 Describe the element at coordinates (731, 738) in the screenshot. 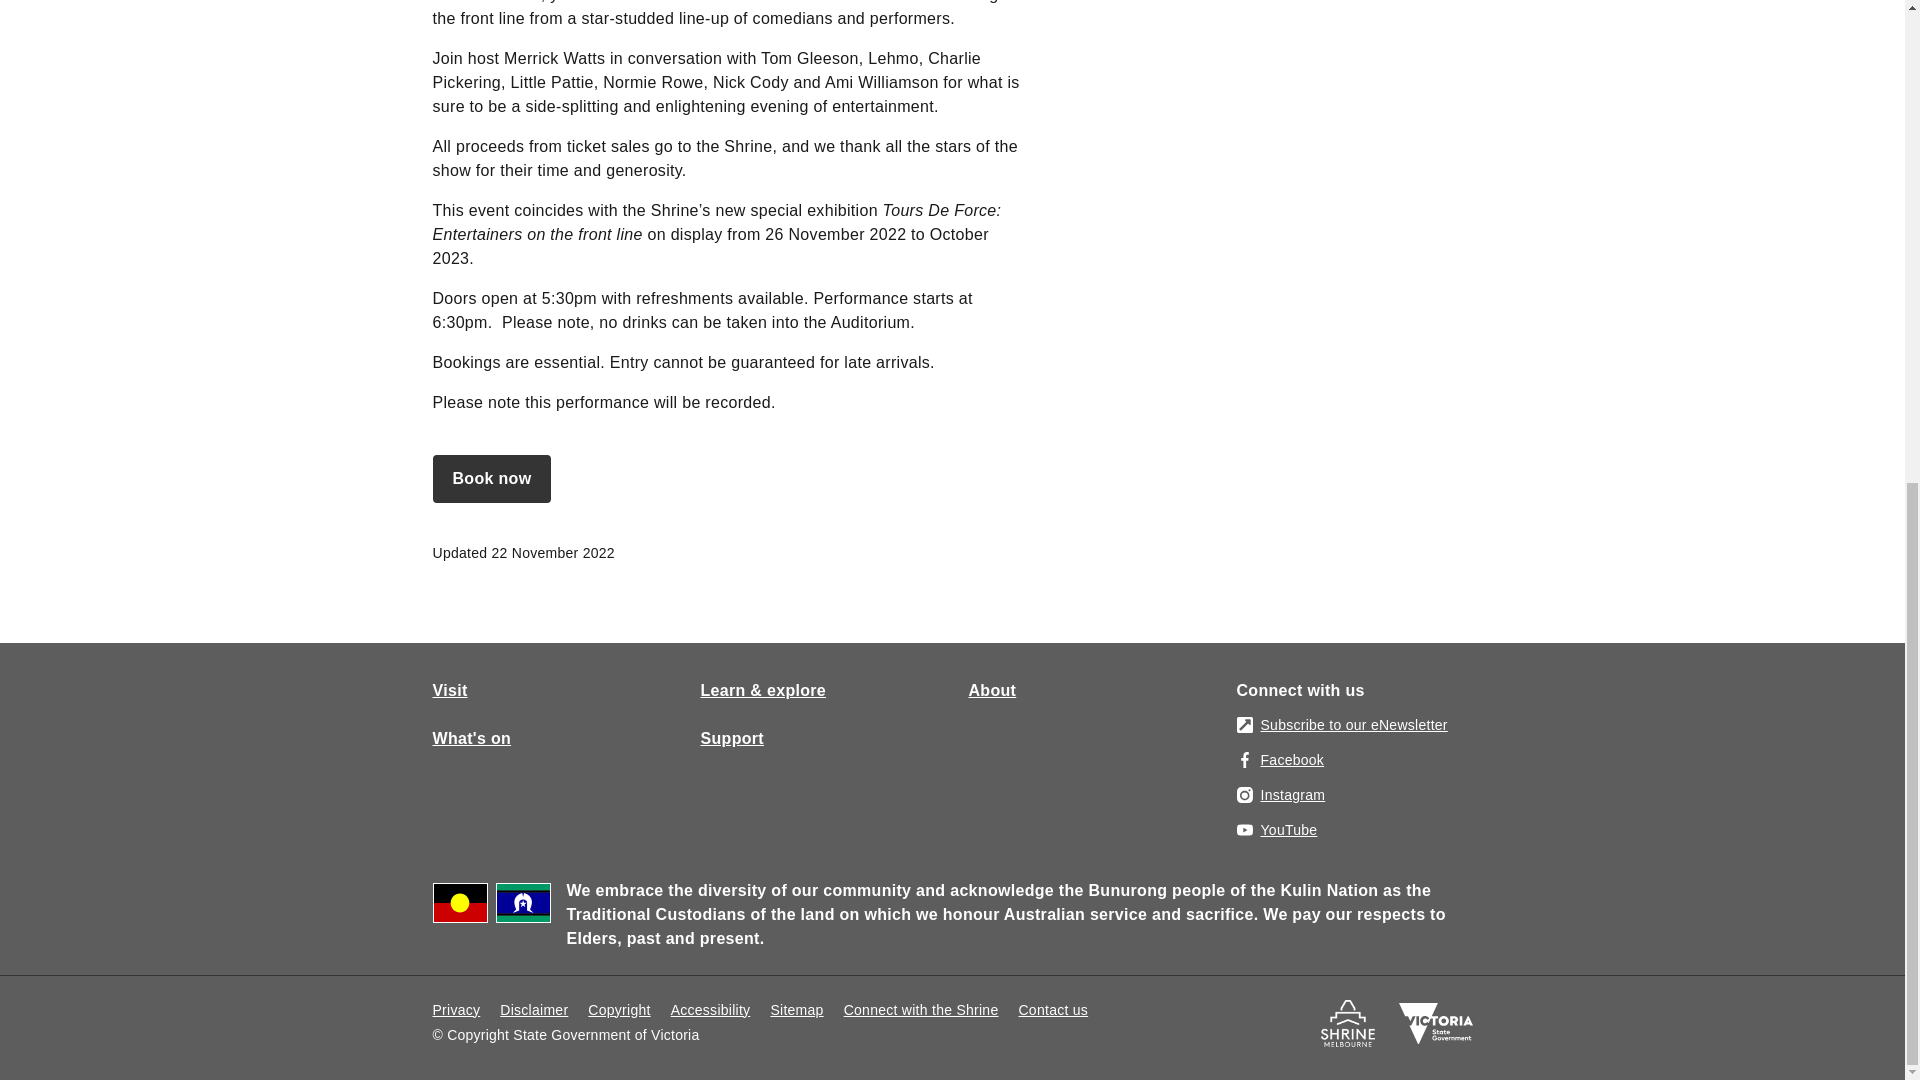

I see `Support` at that location.